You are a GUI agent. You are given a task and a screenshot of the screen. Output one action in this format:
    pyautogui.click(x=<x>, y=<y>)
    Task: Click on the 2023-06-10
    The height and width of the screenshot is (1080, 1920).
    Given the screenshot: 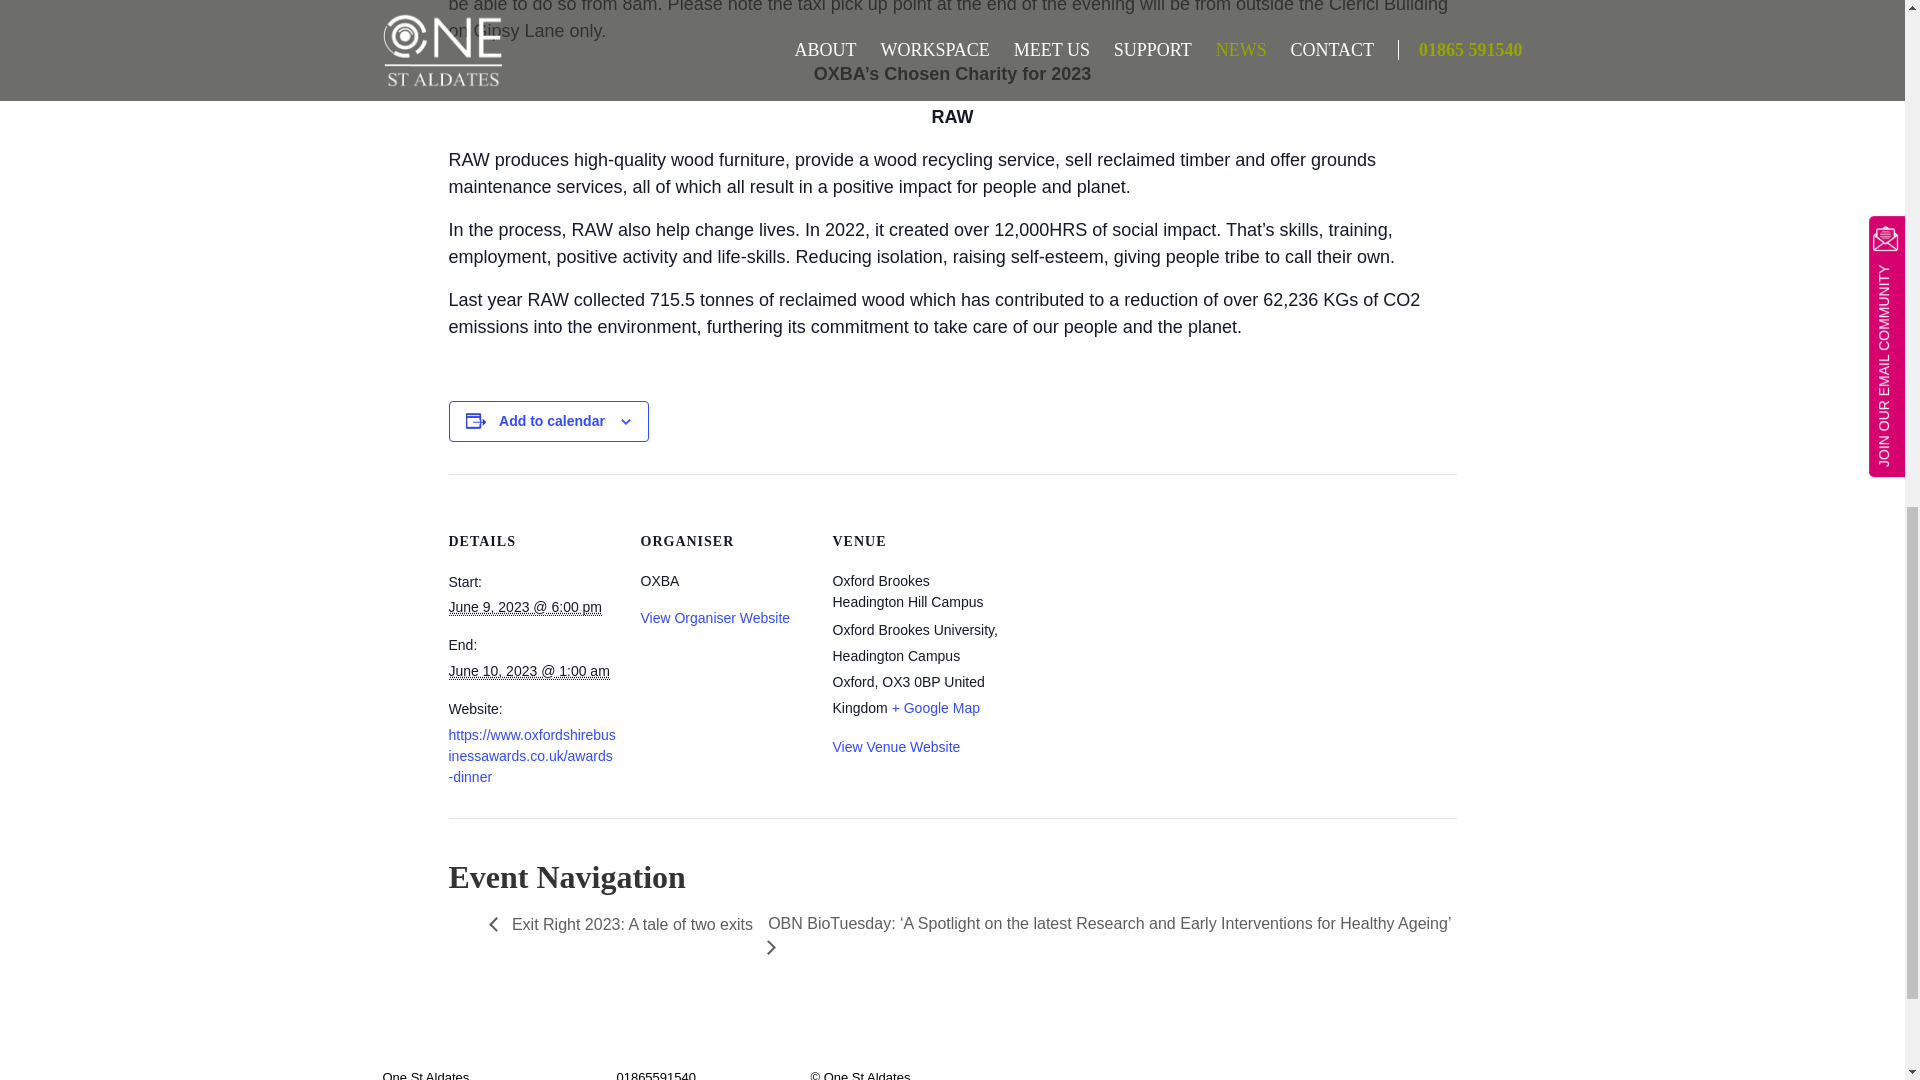 What is the action you would take?
    pyautogui.click(x=528, y=672)
    